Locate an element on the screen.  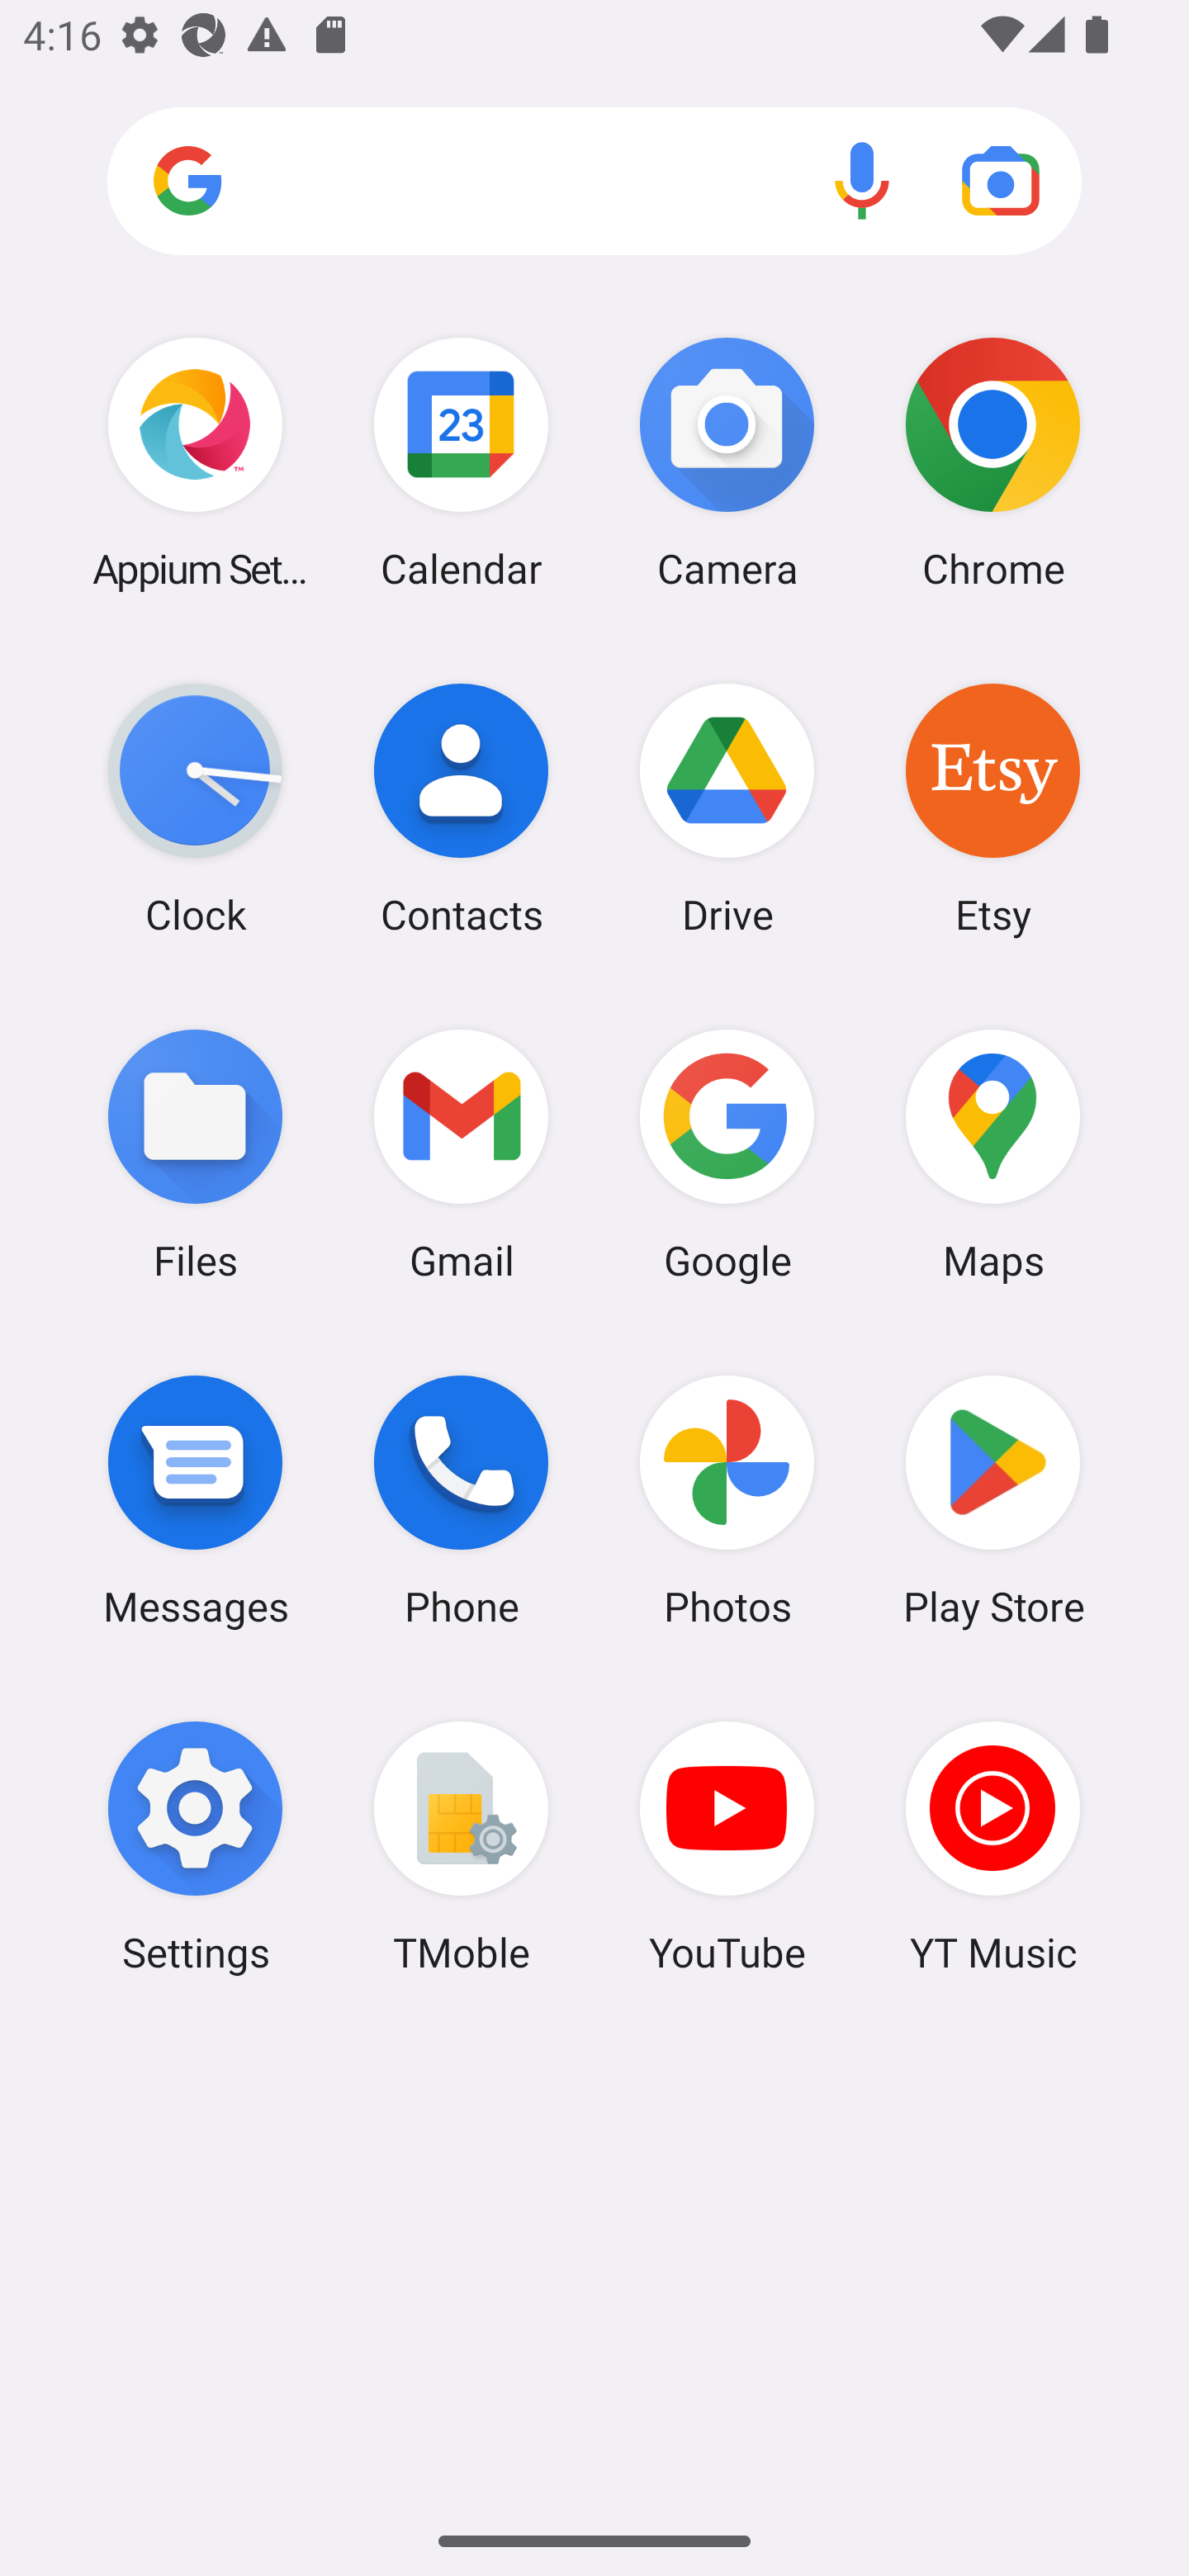
Google Lens is located at coordinates (1001, 180).